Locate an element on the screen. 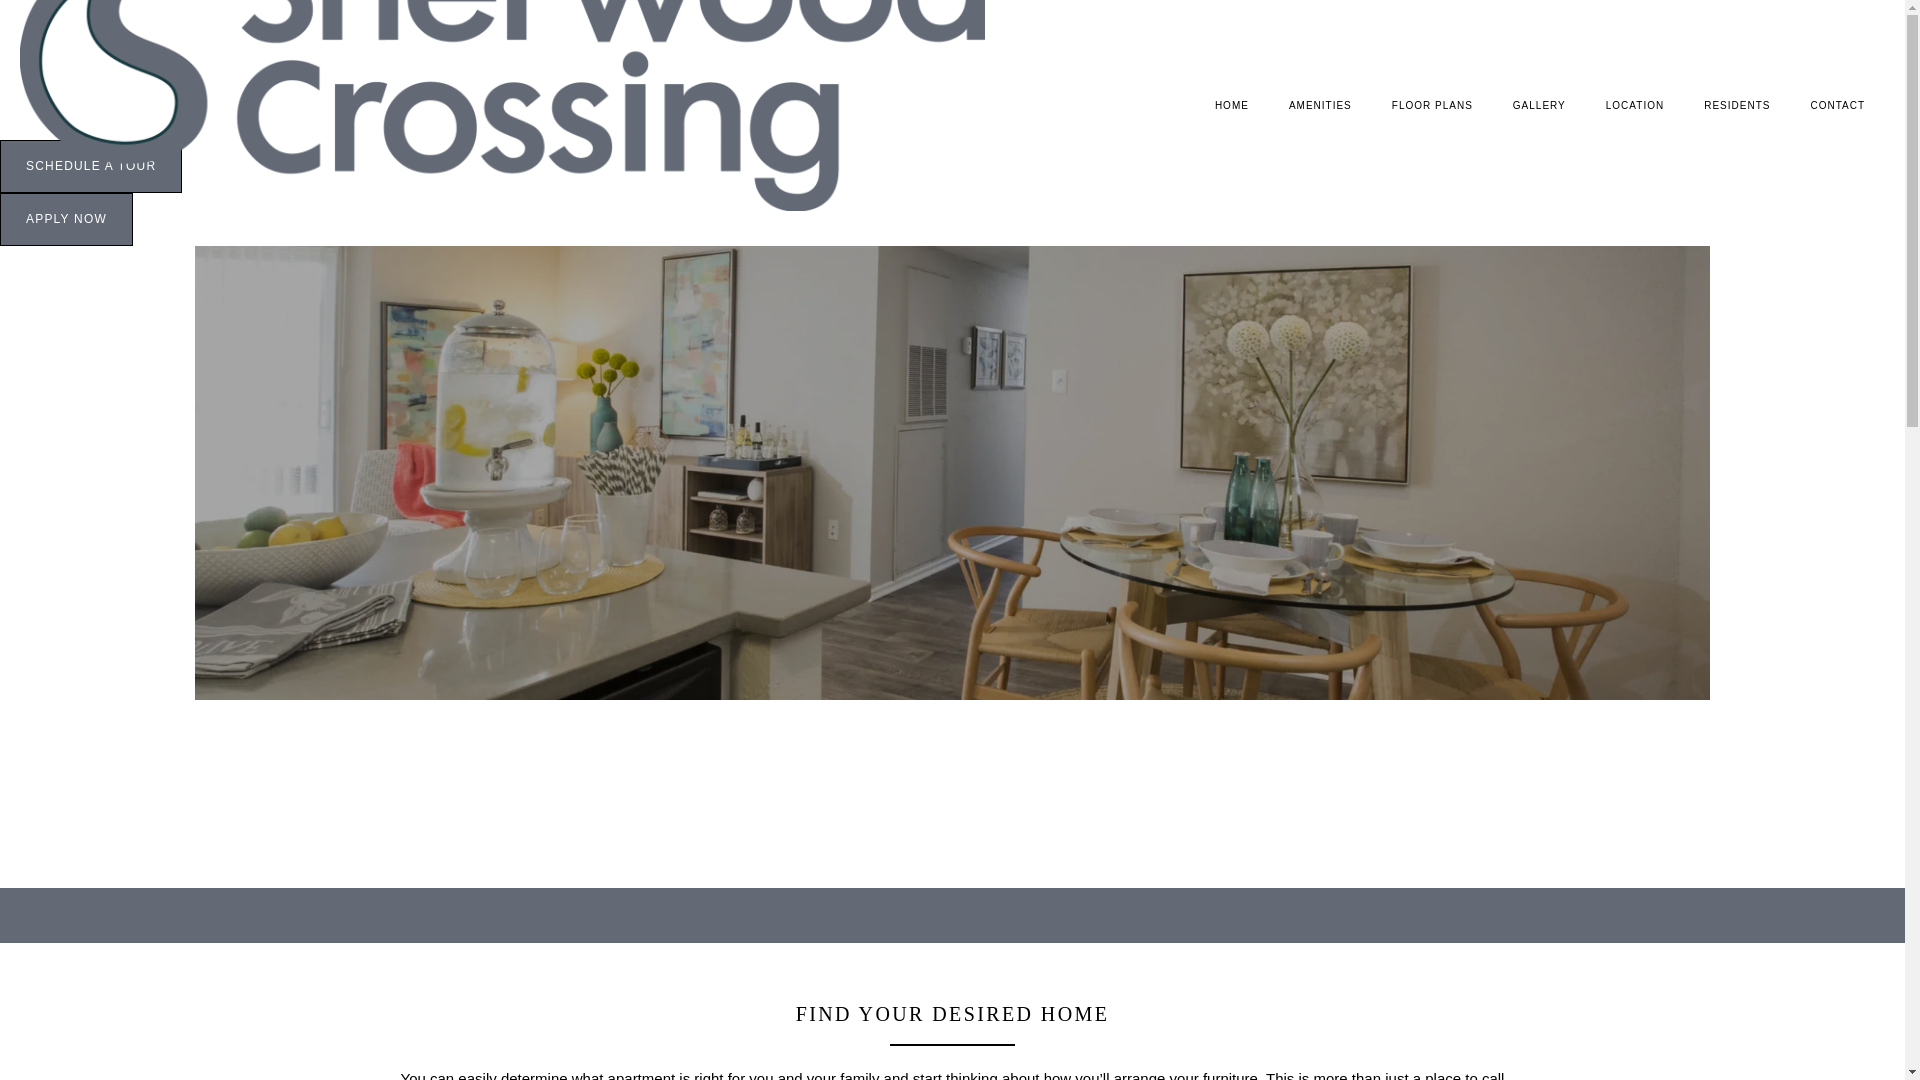 The height and width of the screenshot is (1080, 1920). LOCATION is located at coordinates (1634, 105).